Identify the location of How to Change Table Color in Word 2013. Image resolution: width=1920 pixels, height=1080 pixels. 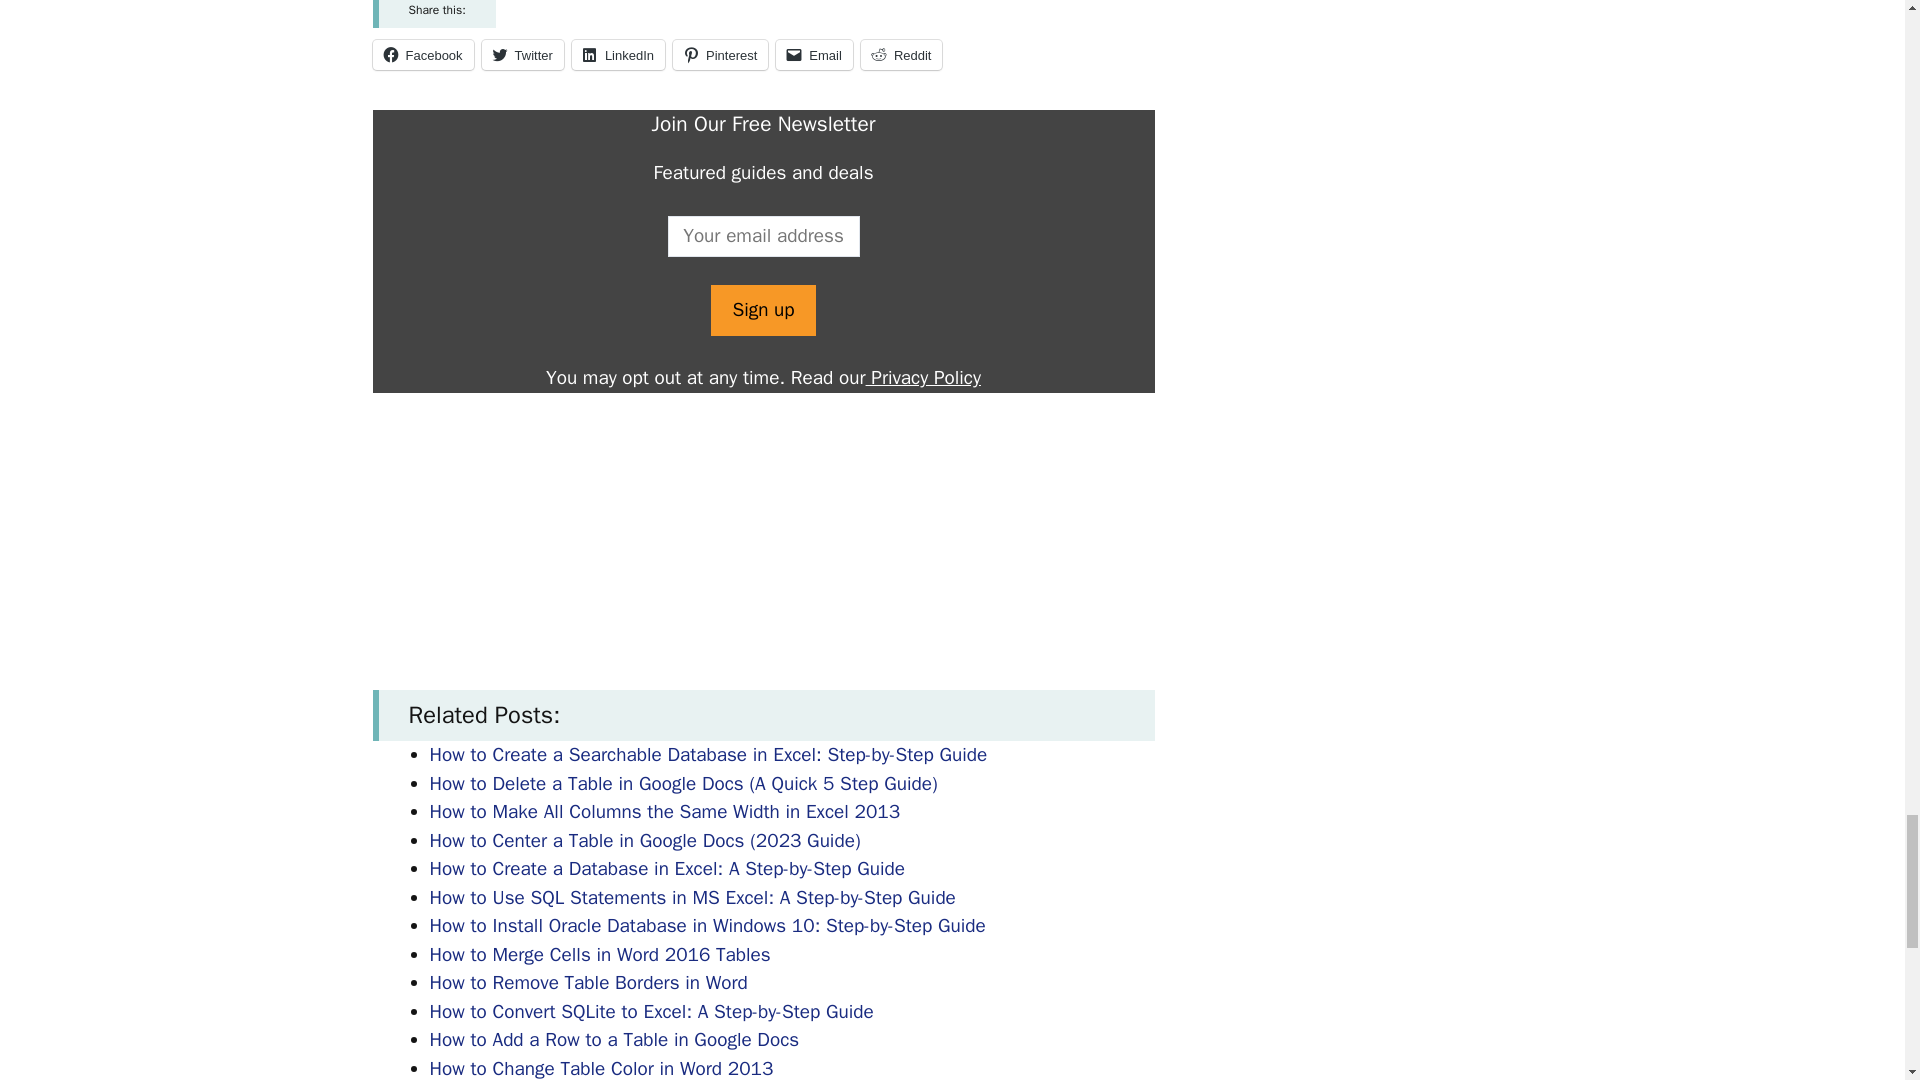
(602, 1068).